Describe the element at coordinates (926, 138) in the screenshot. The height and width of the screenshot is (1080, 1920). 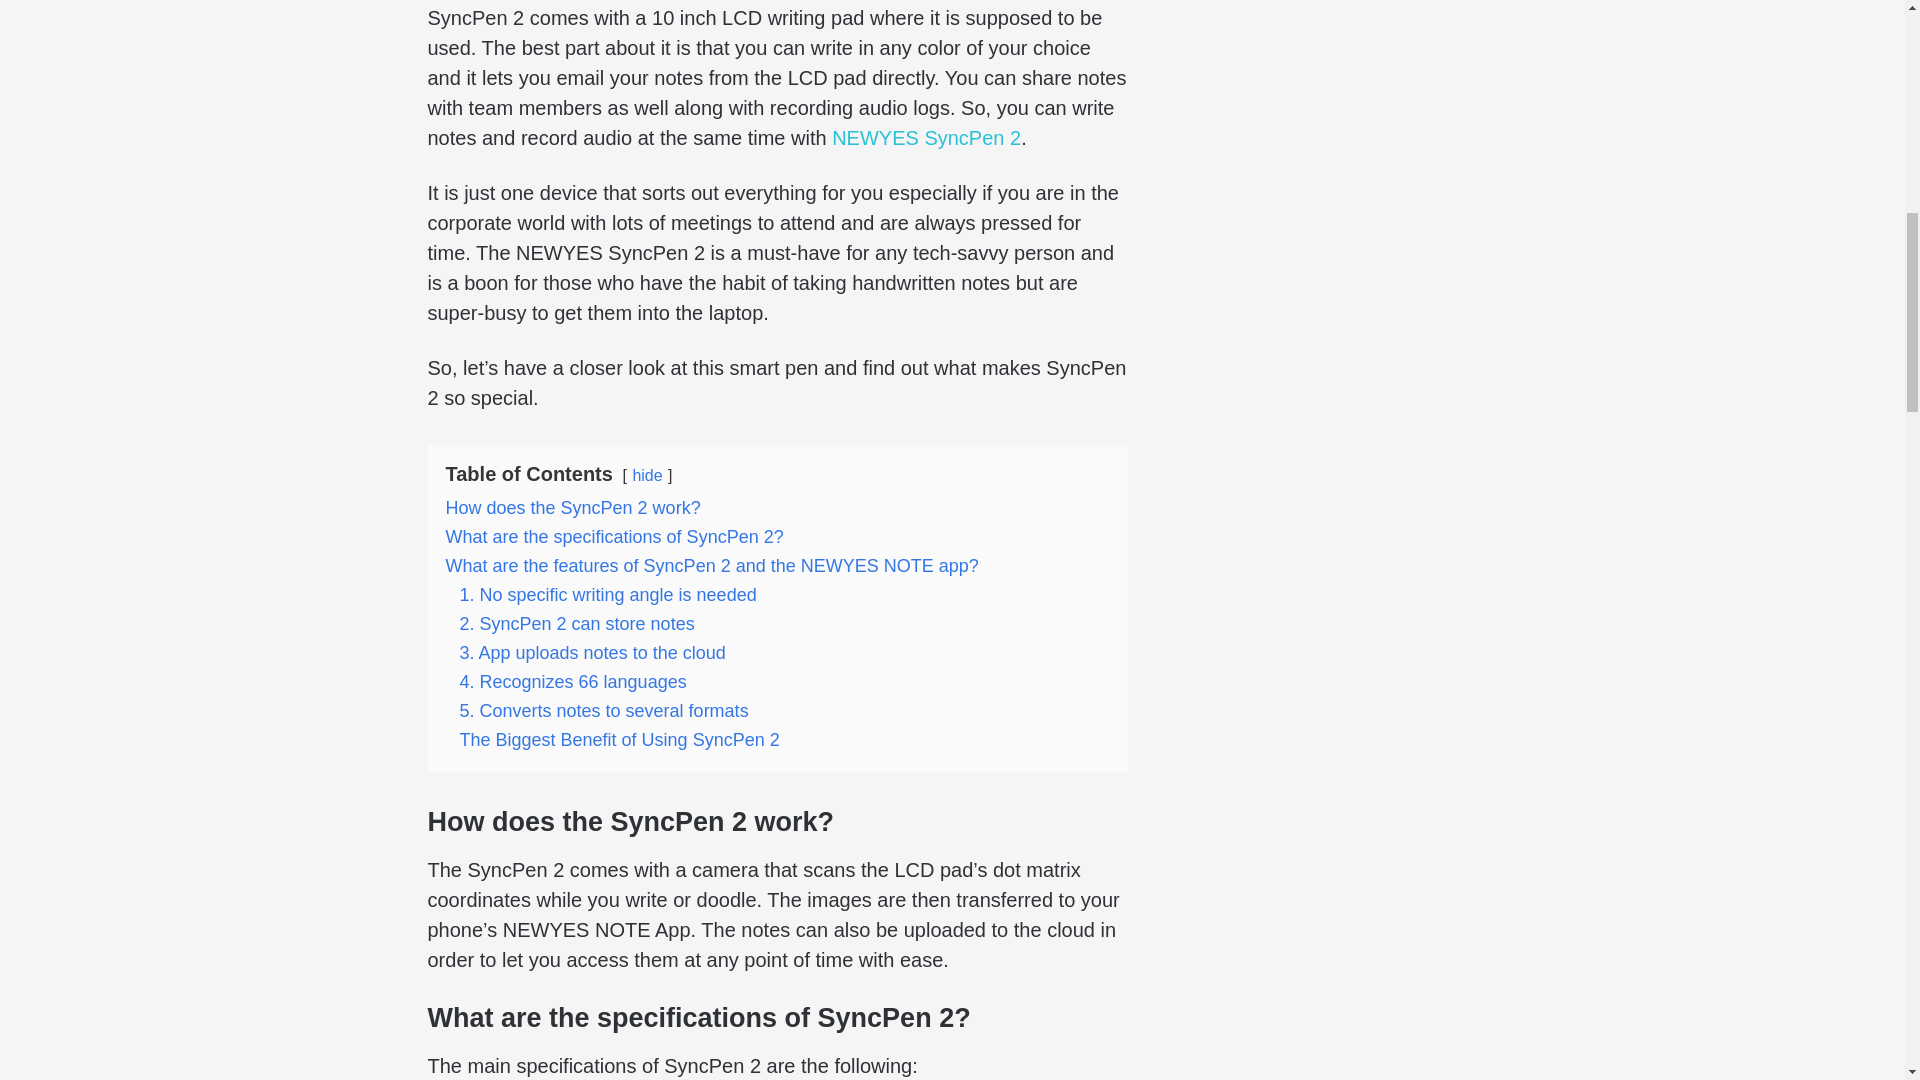
I see `NEWYES SyncPen 2` at that location.